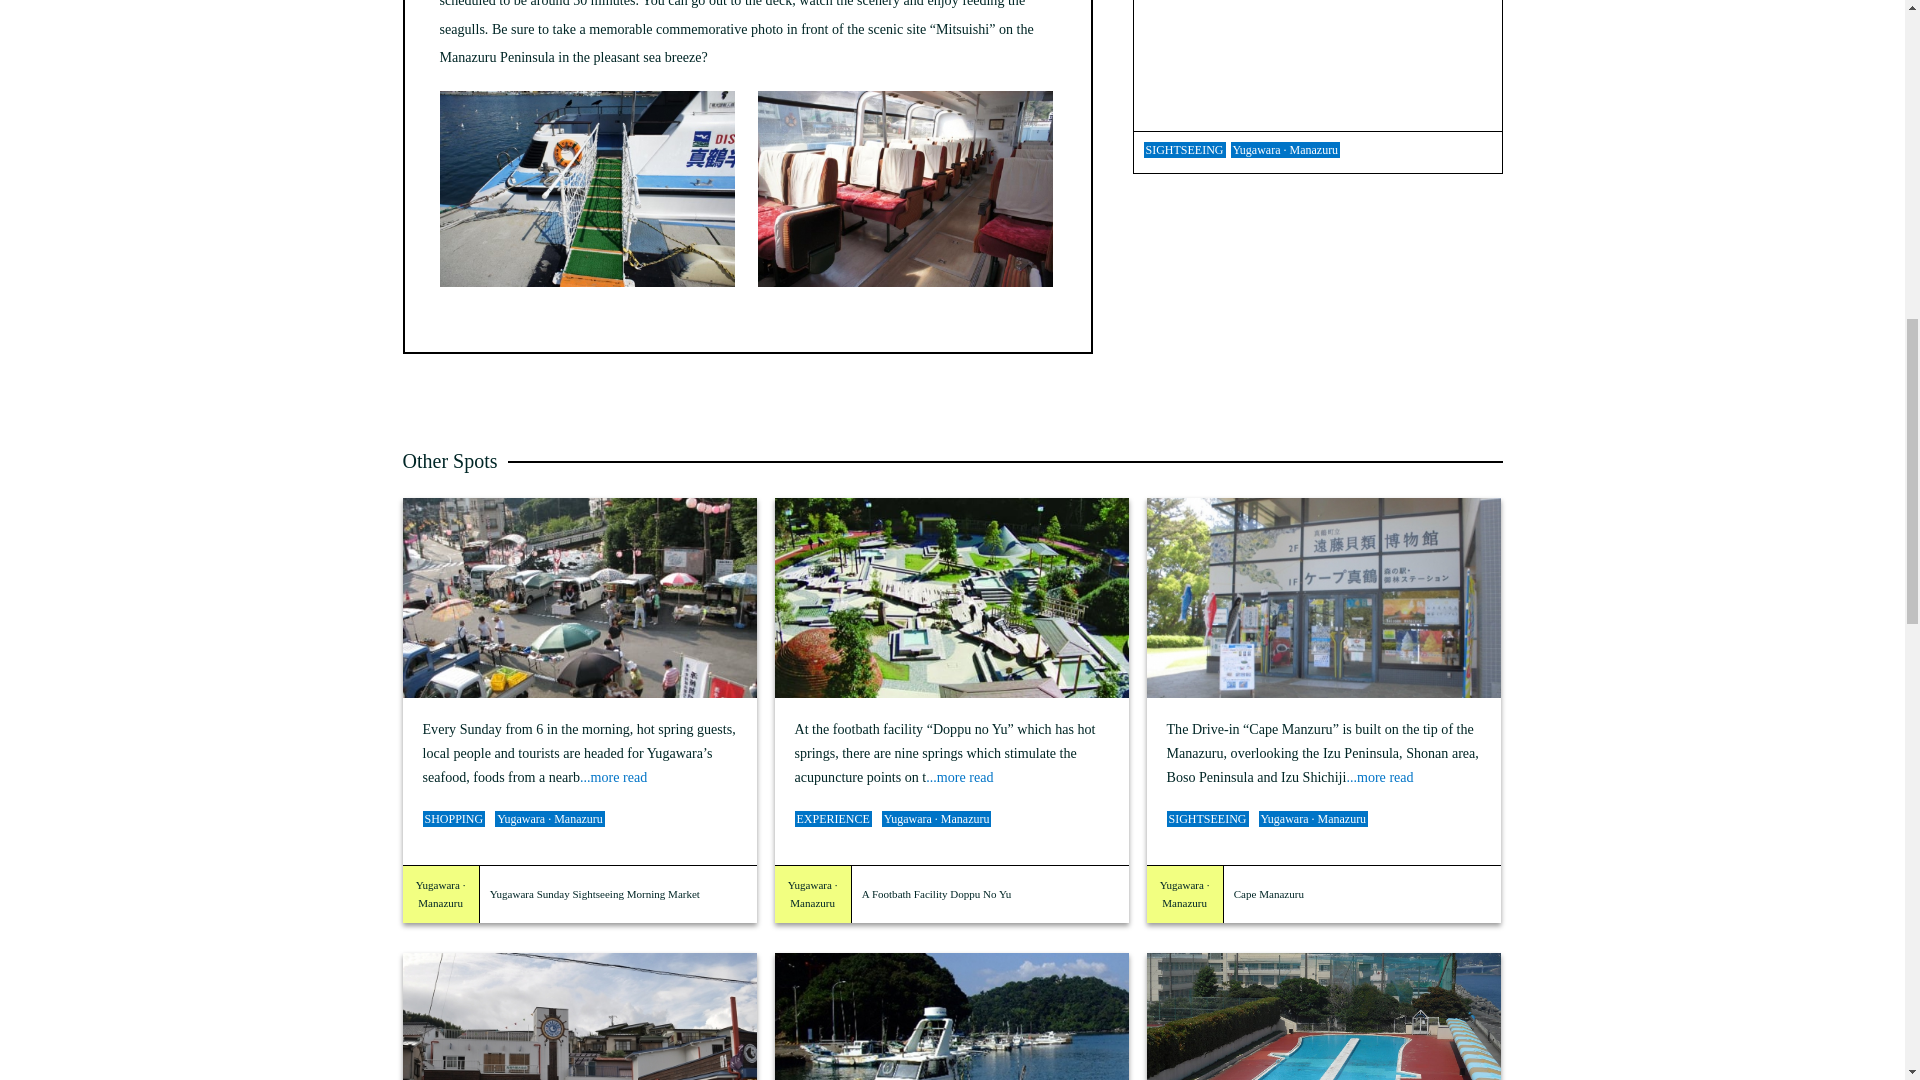 The height and width of the screenshot is (1080, 1920). I want to click on SIGHTSEEING, so click(1185, 149).